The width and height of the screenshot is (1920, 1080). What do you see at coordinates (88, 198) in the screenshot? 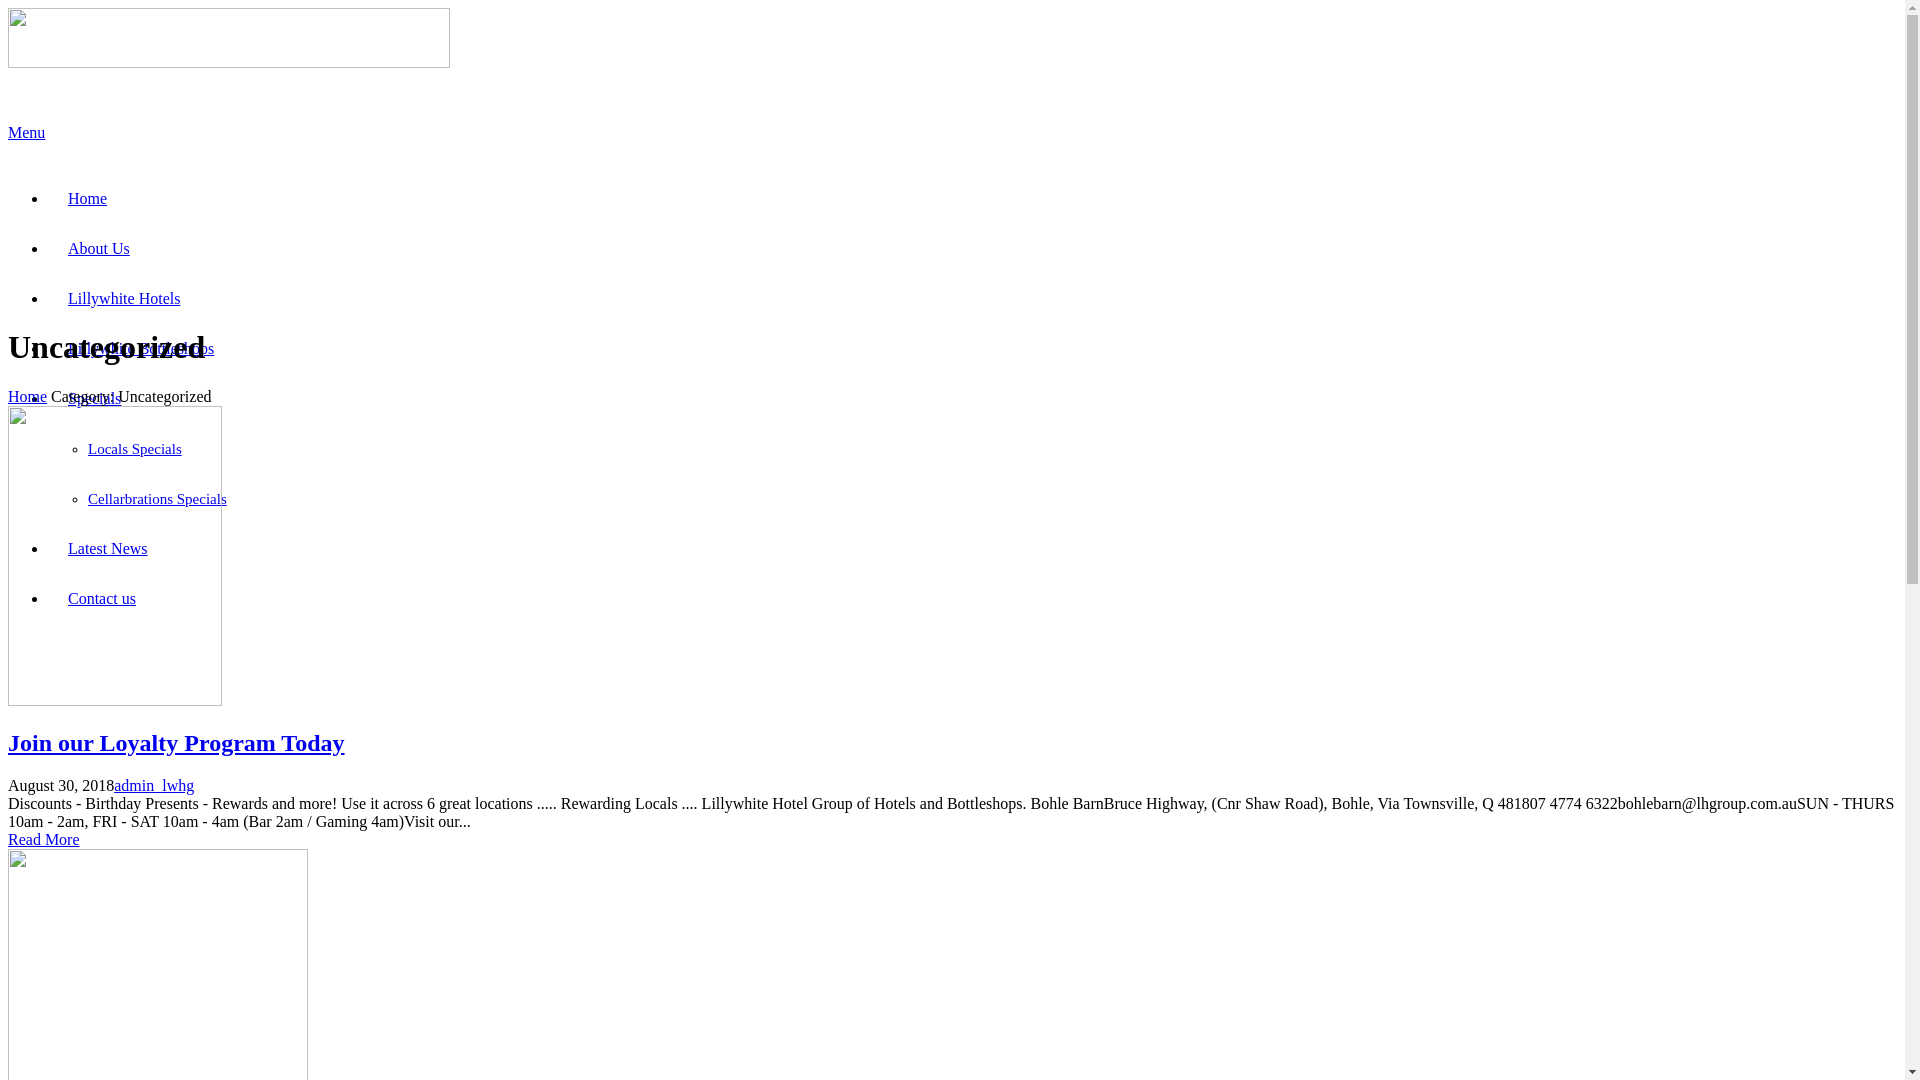
I see `Home` at bounding box center [88, 198].